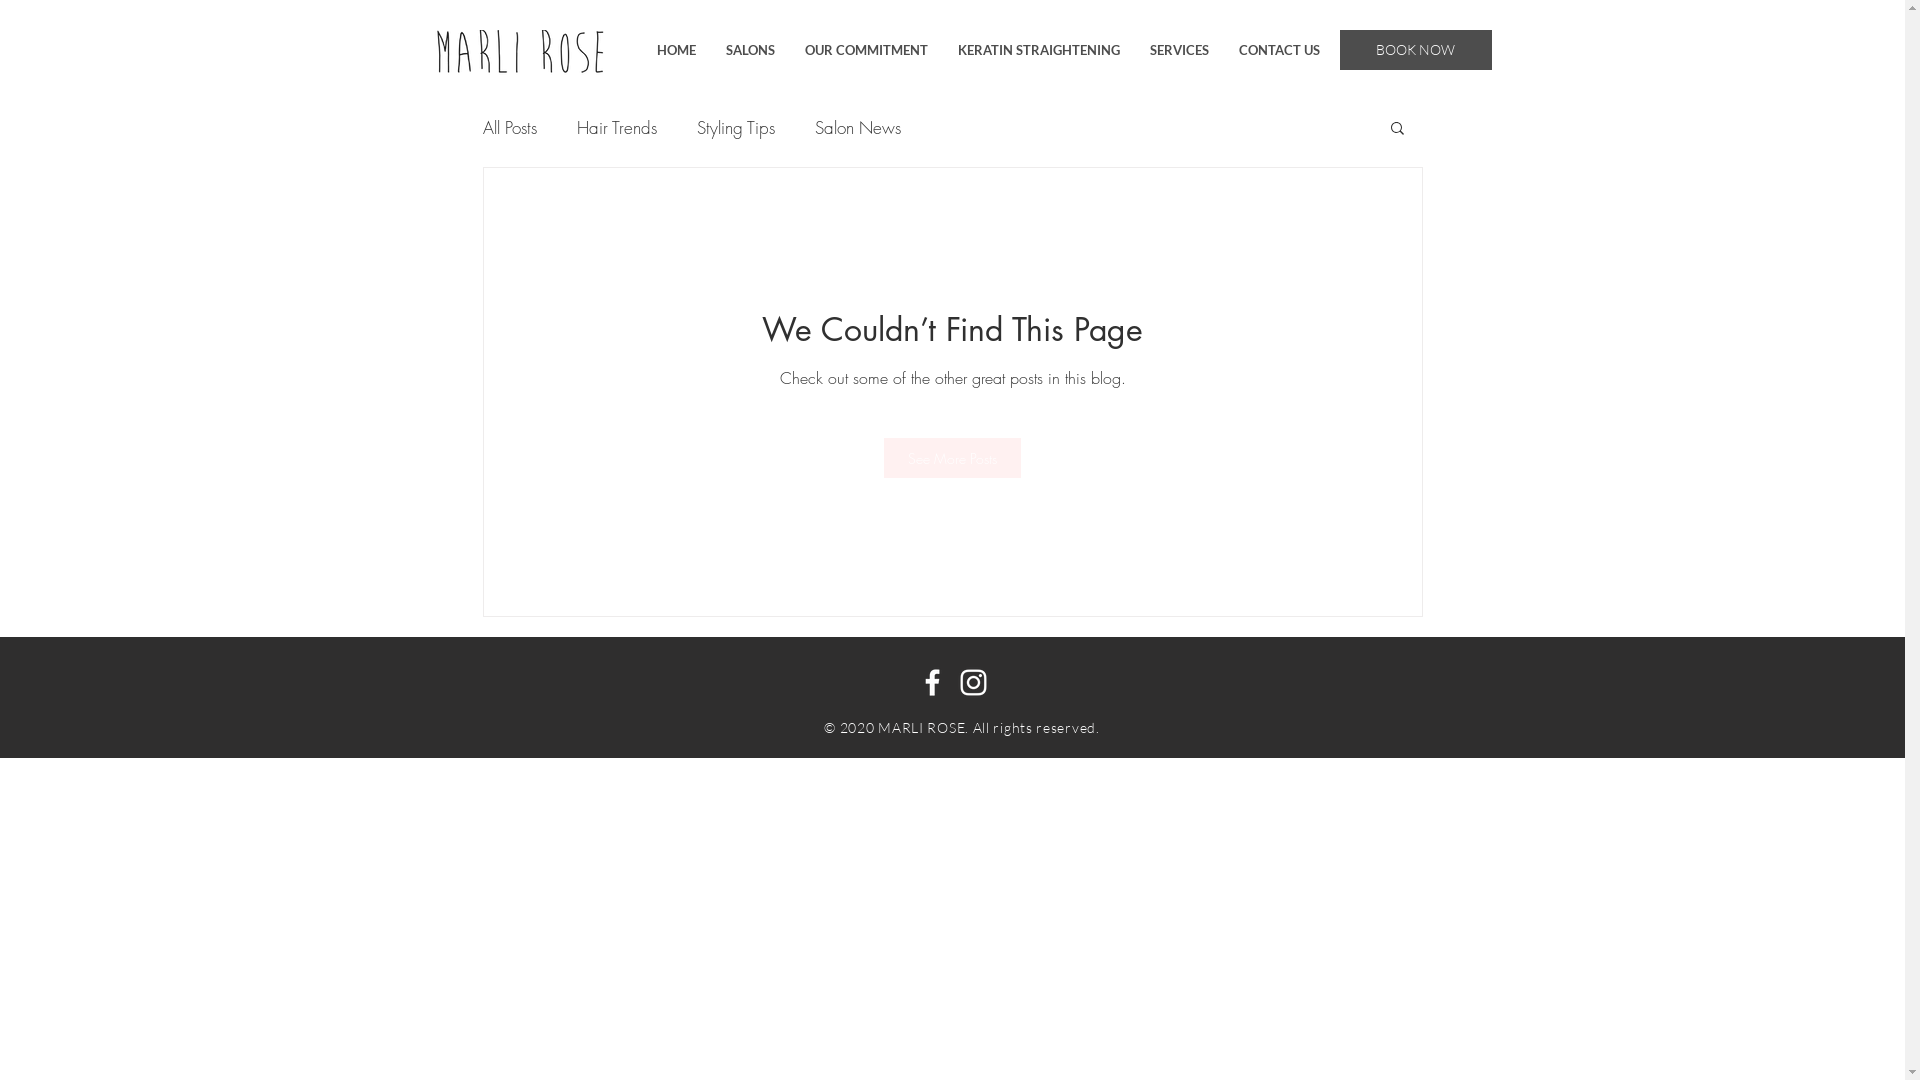 The width and height of the screenshot is (1920, 1080). What do you see at coordinates (1038, 50) in the screenshot?
I see `KERATIN STRAIGHTENING` at bounding box center [1038, 50].